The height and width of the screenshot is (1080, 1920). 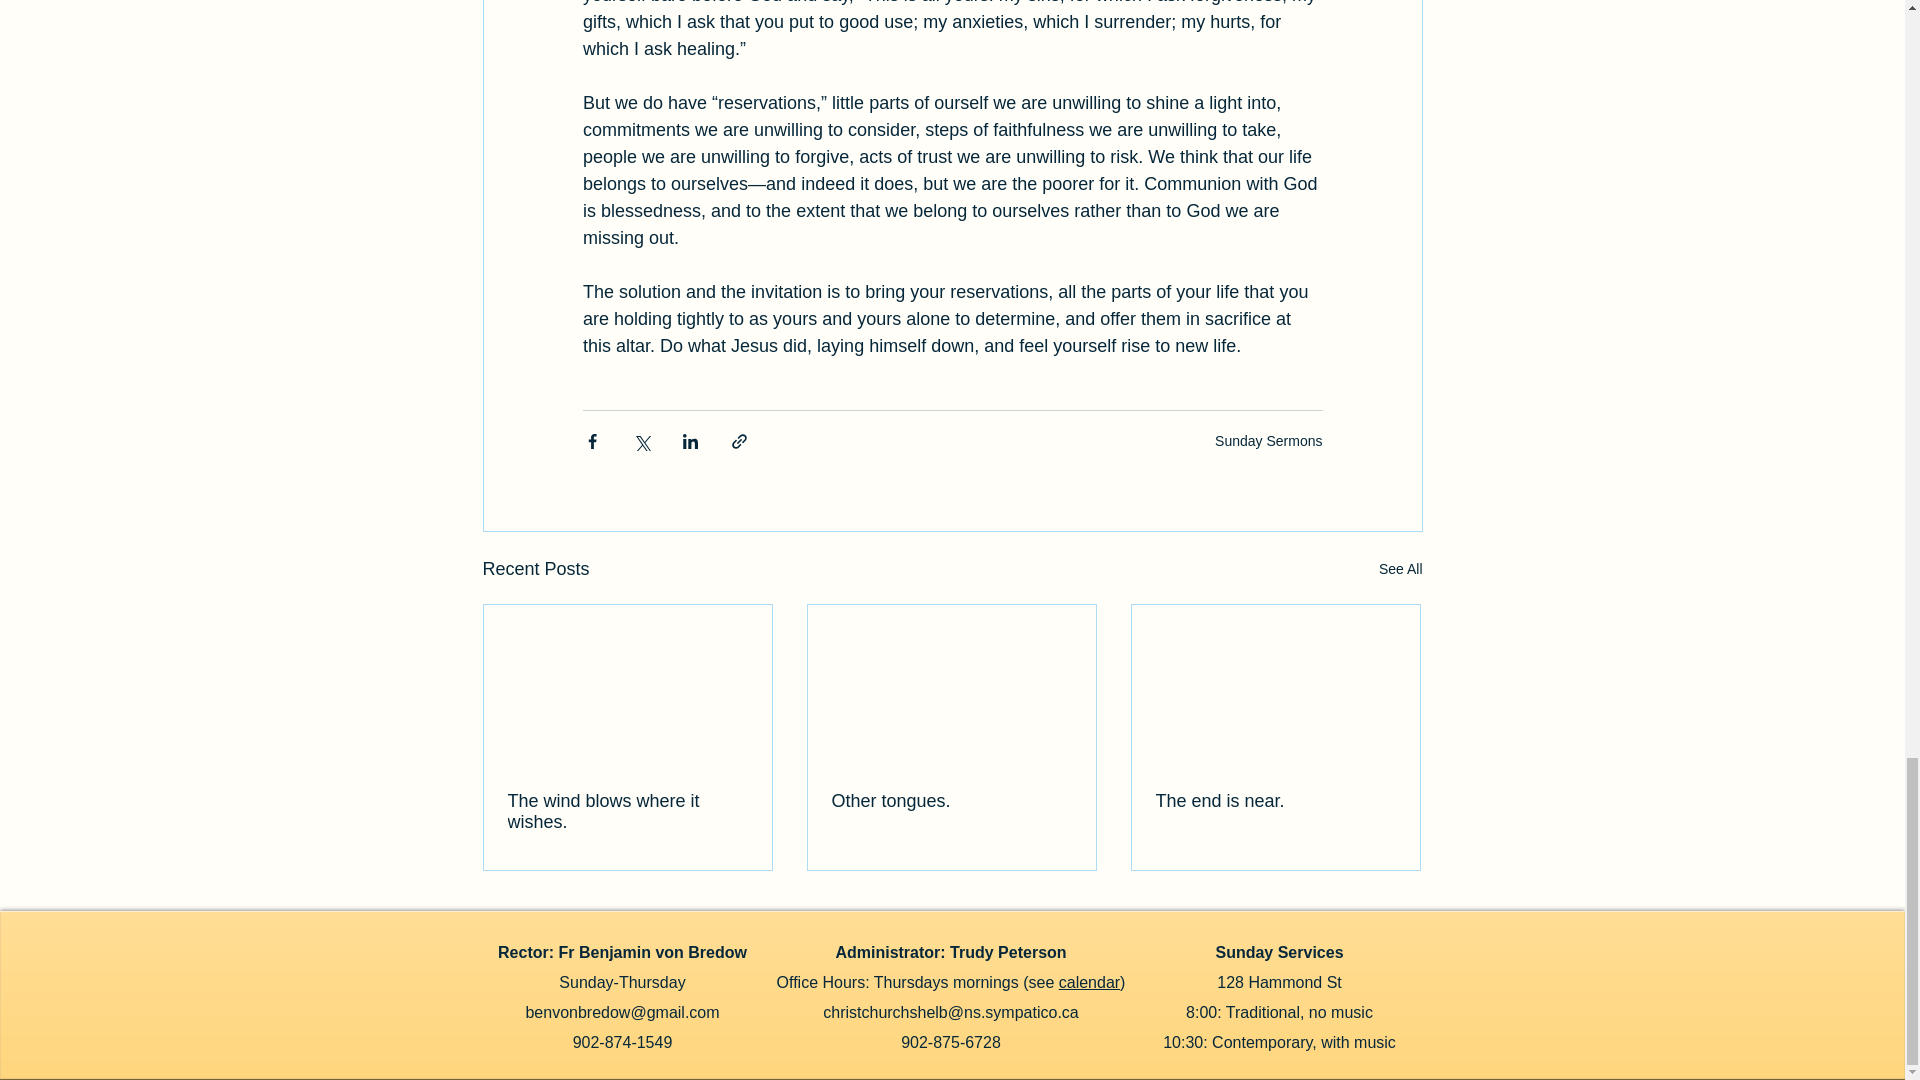 What do you see at coordinates (951, 801) in the screenshot?
I see `Other tongues.` at bounding box center [951, 801].